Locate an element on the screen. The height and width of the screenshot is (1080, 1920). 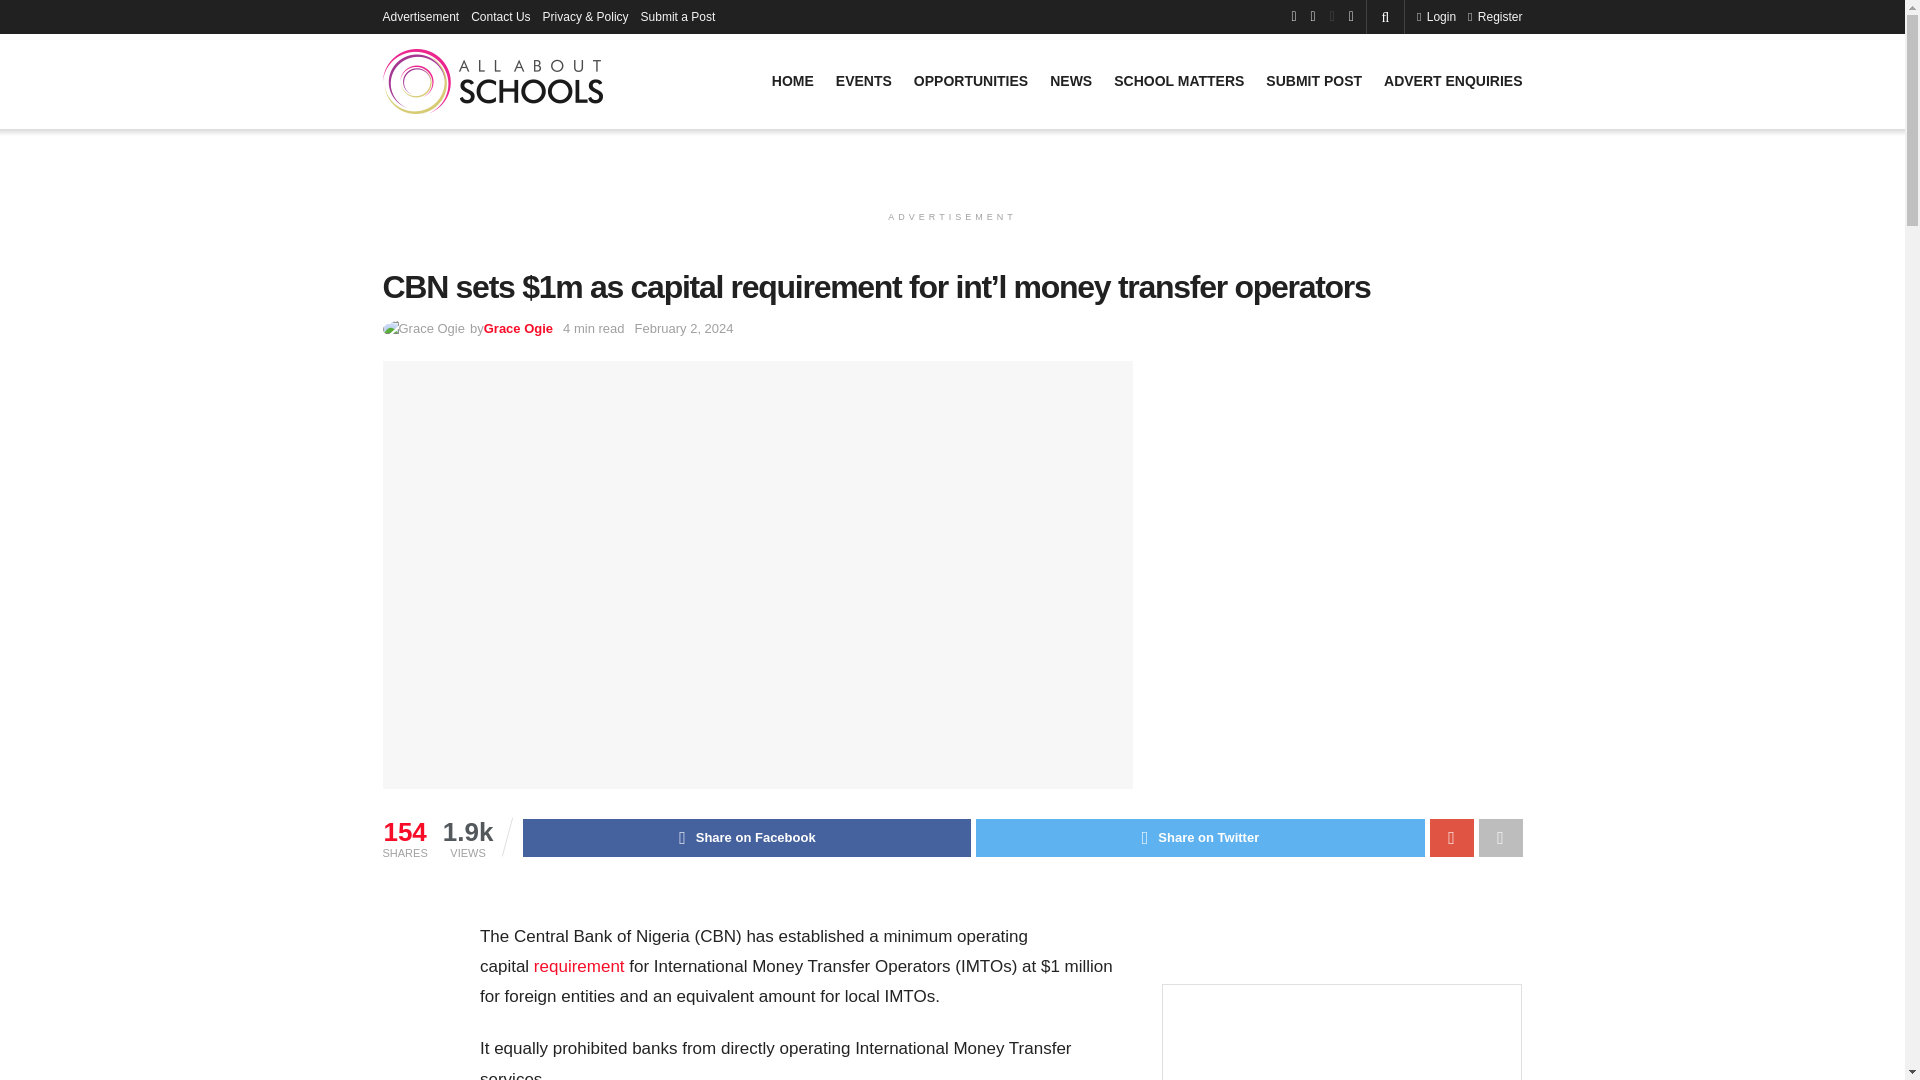
Contact Us is located at coordinates (500, 16).